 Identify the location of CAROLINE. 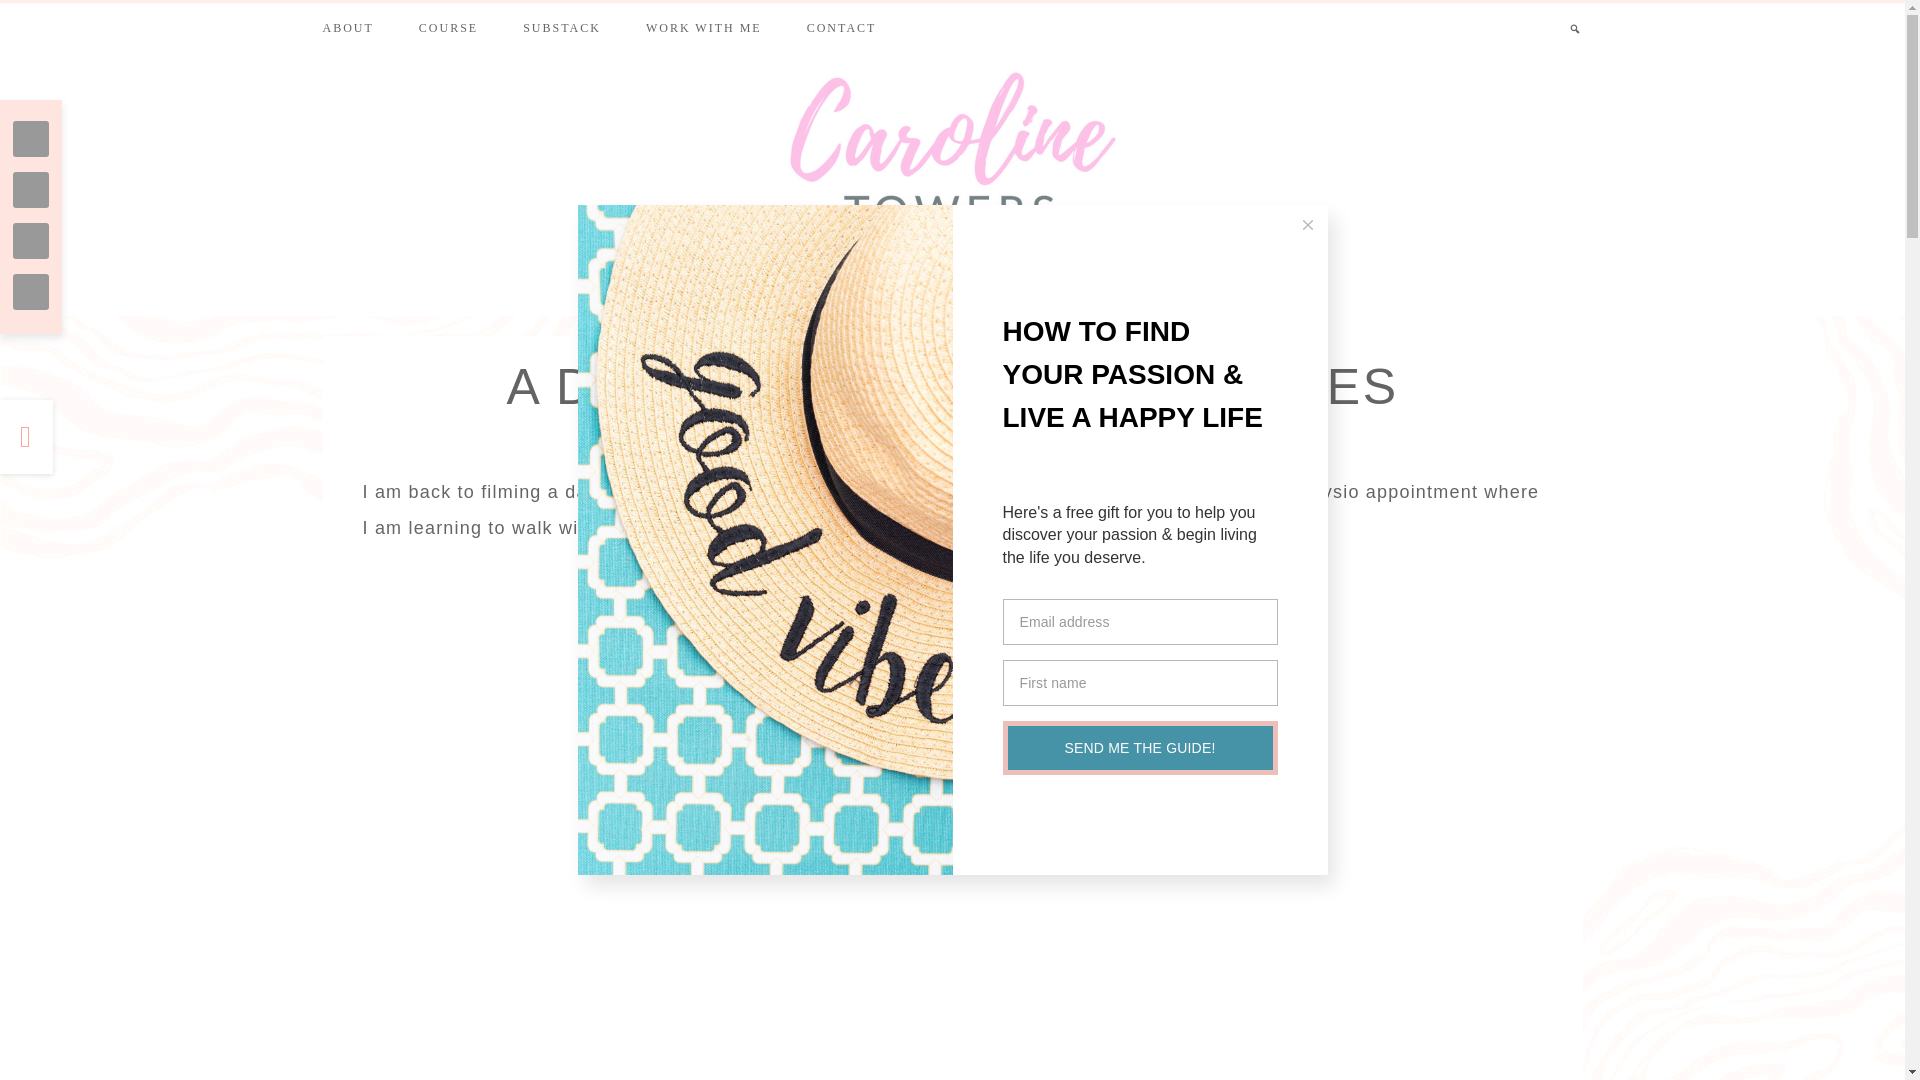
(956, 439).